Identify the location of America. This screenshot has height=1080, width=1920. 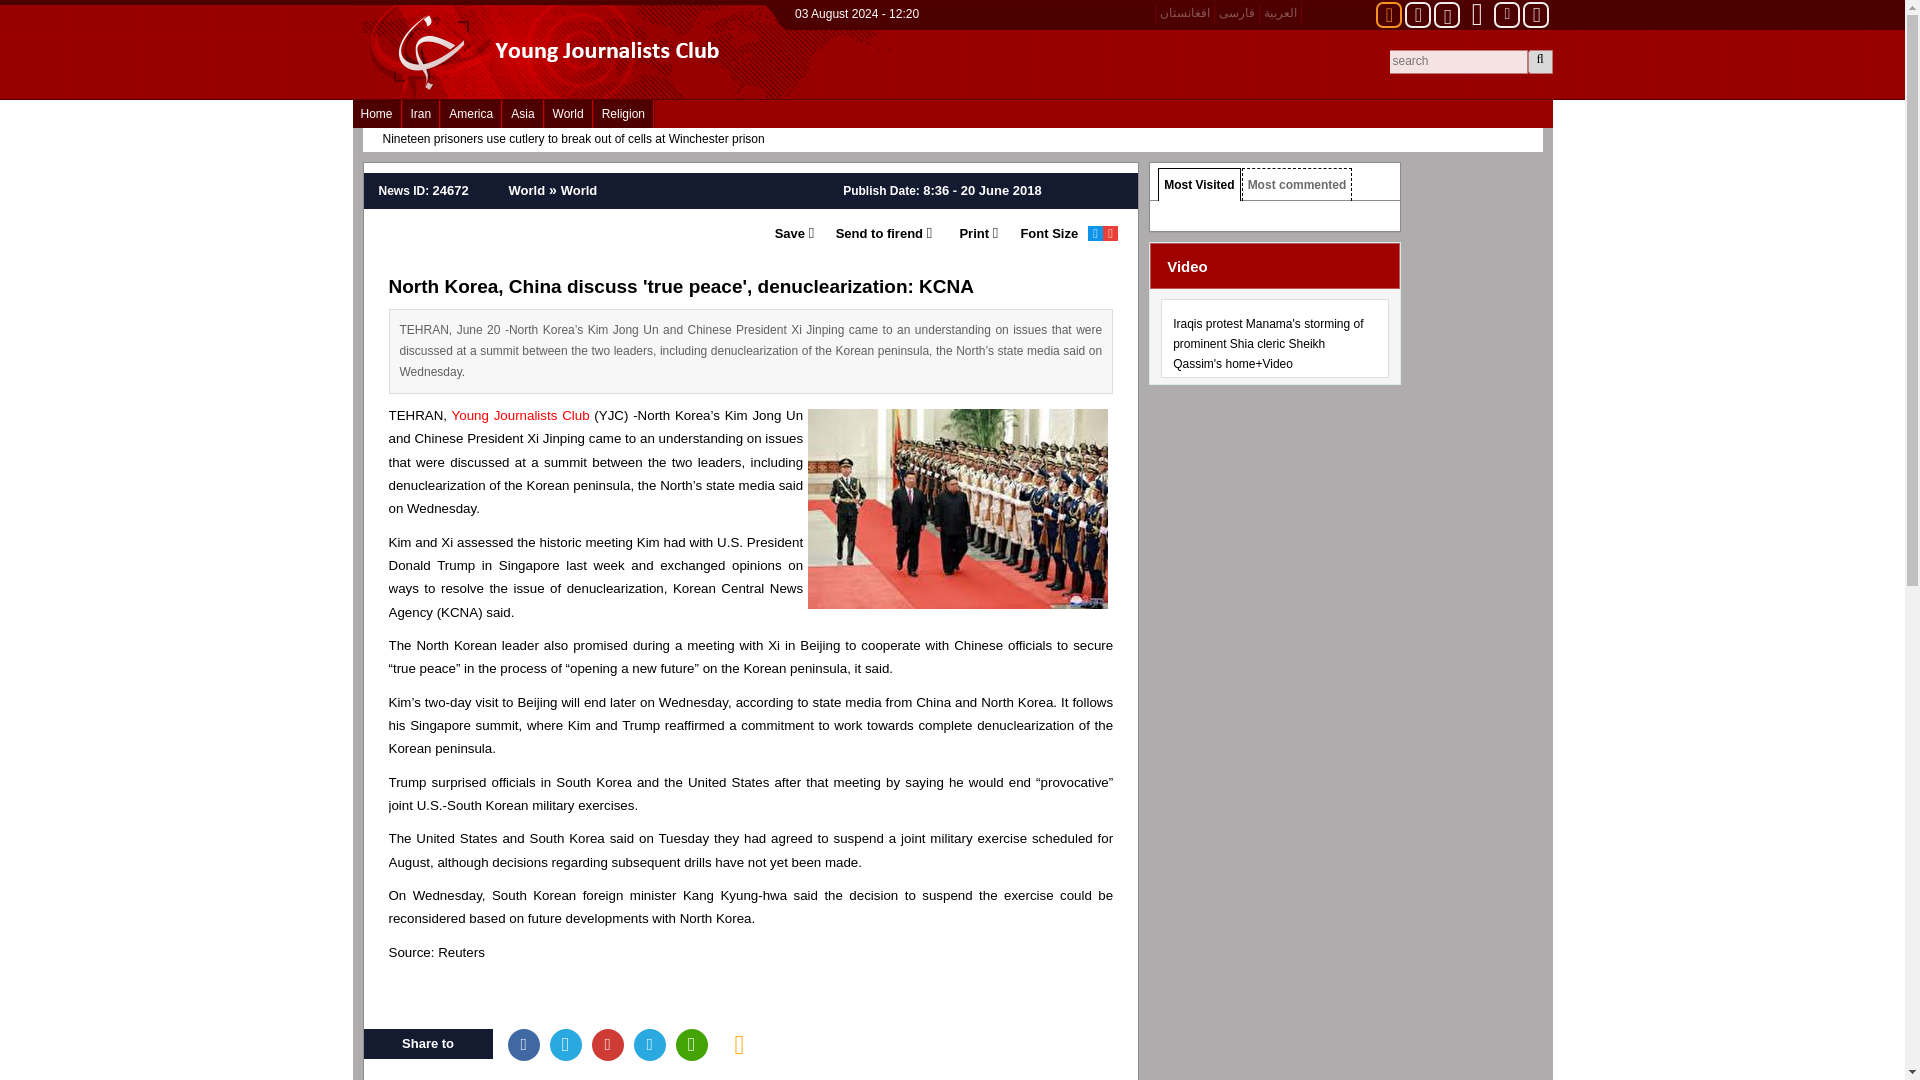
(471, 114).